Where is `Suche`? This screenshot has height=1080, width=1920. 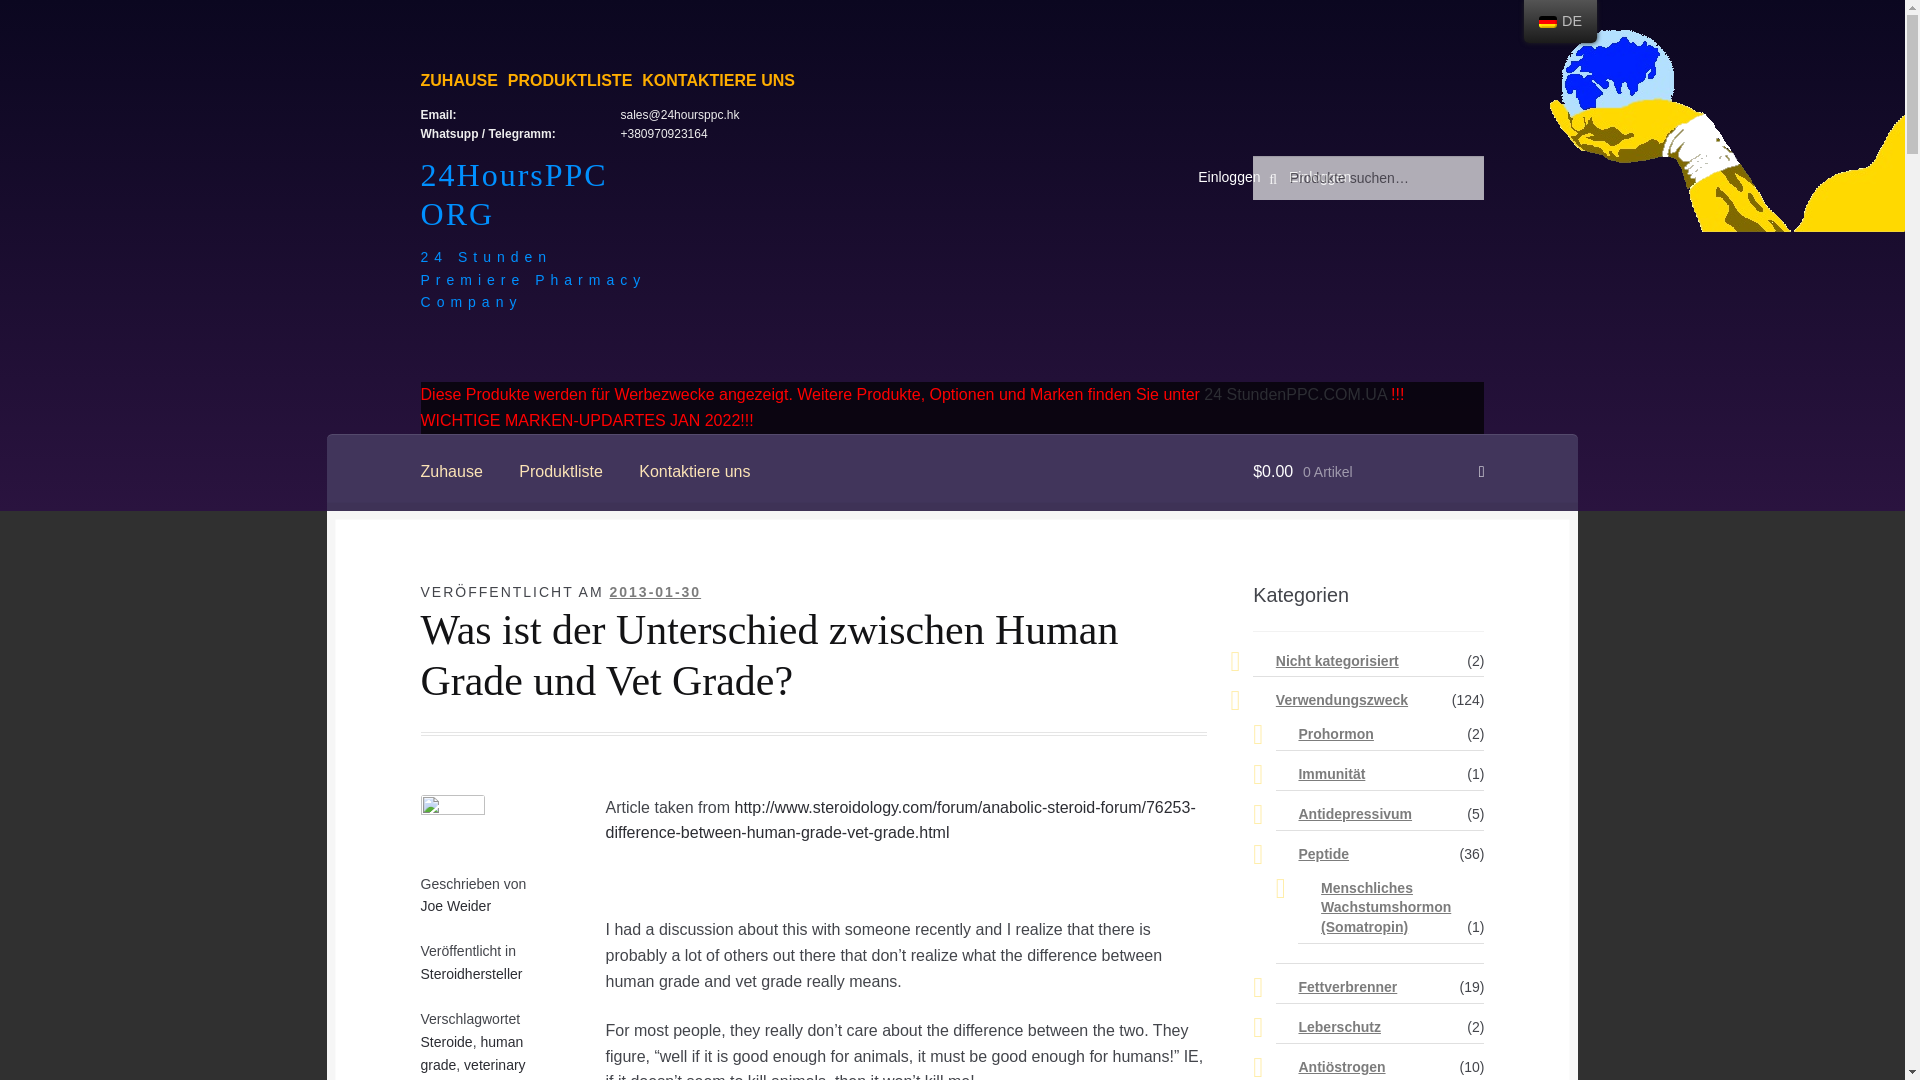 Suche is located at coordinates (1294, 175).